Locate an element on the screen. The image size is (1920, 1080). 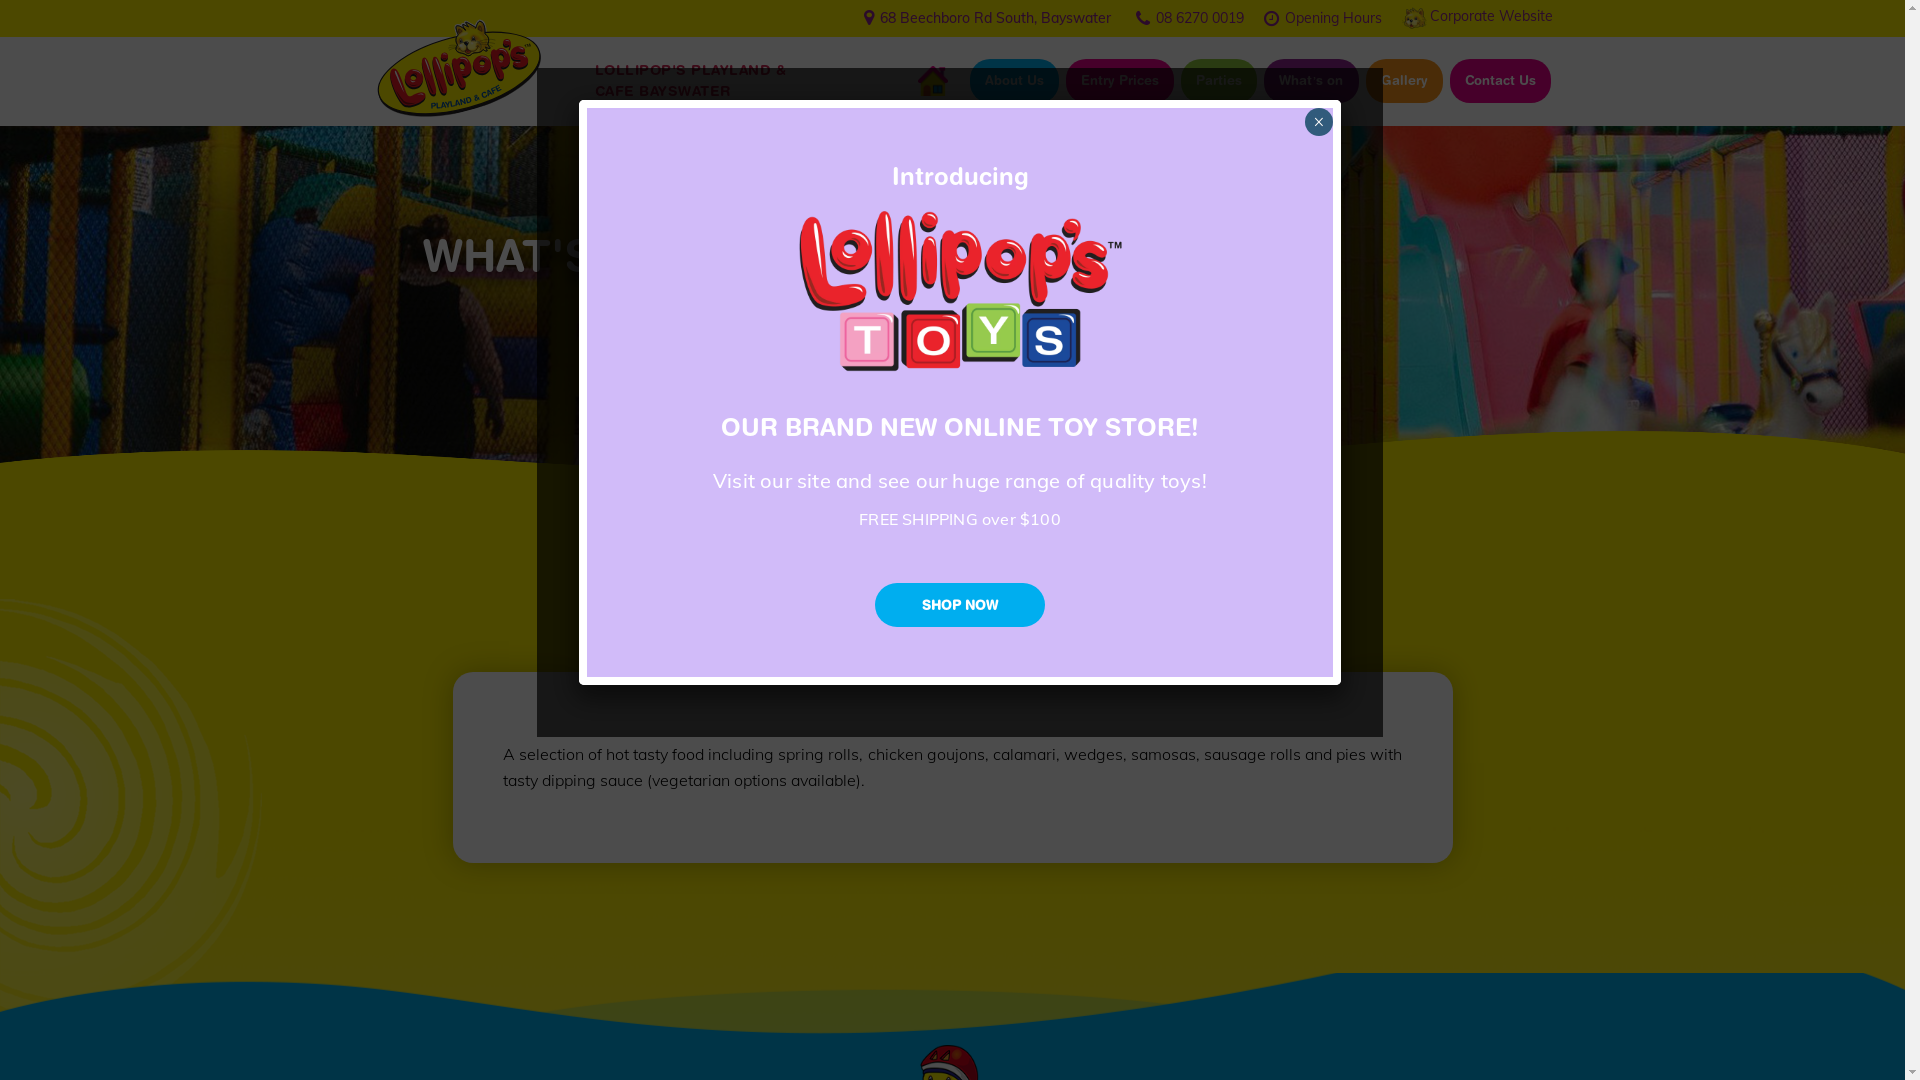
SHOP NOW is located at coordinates (960, 605).